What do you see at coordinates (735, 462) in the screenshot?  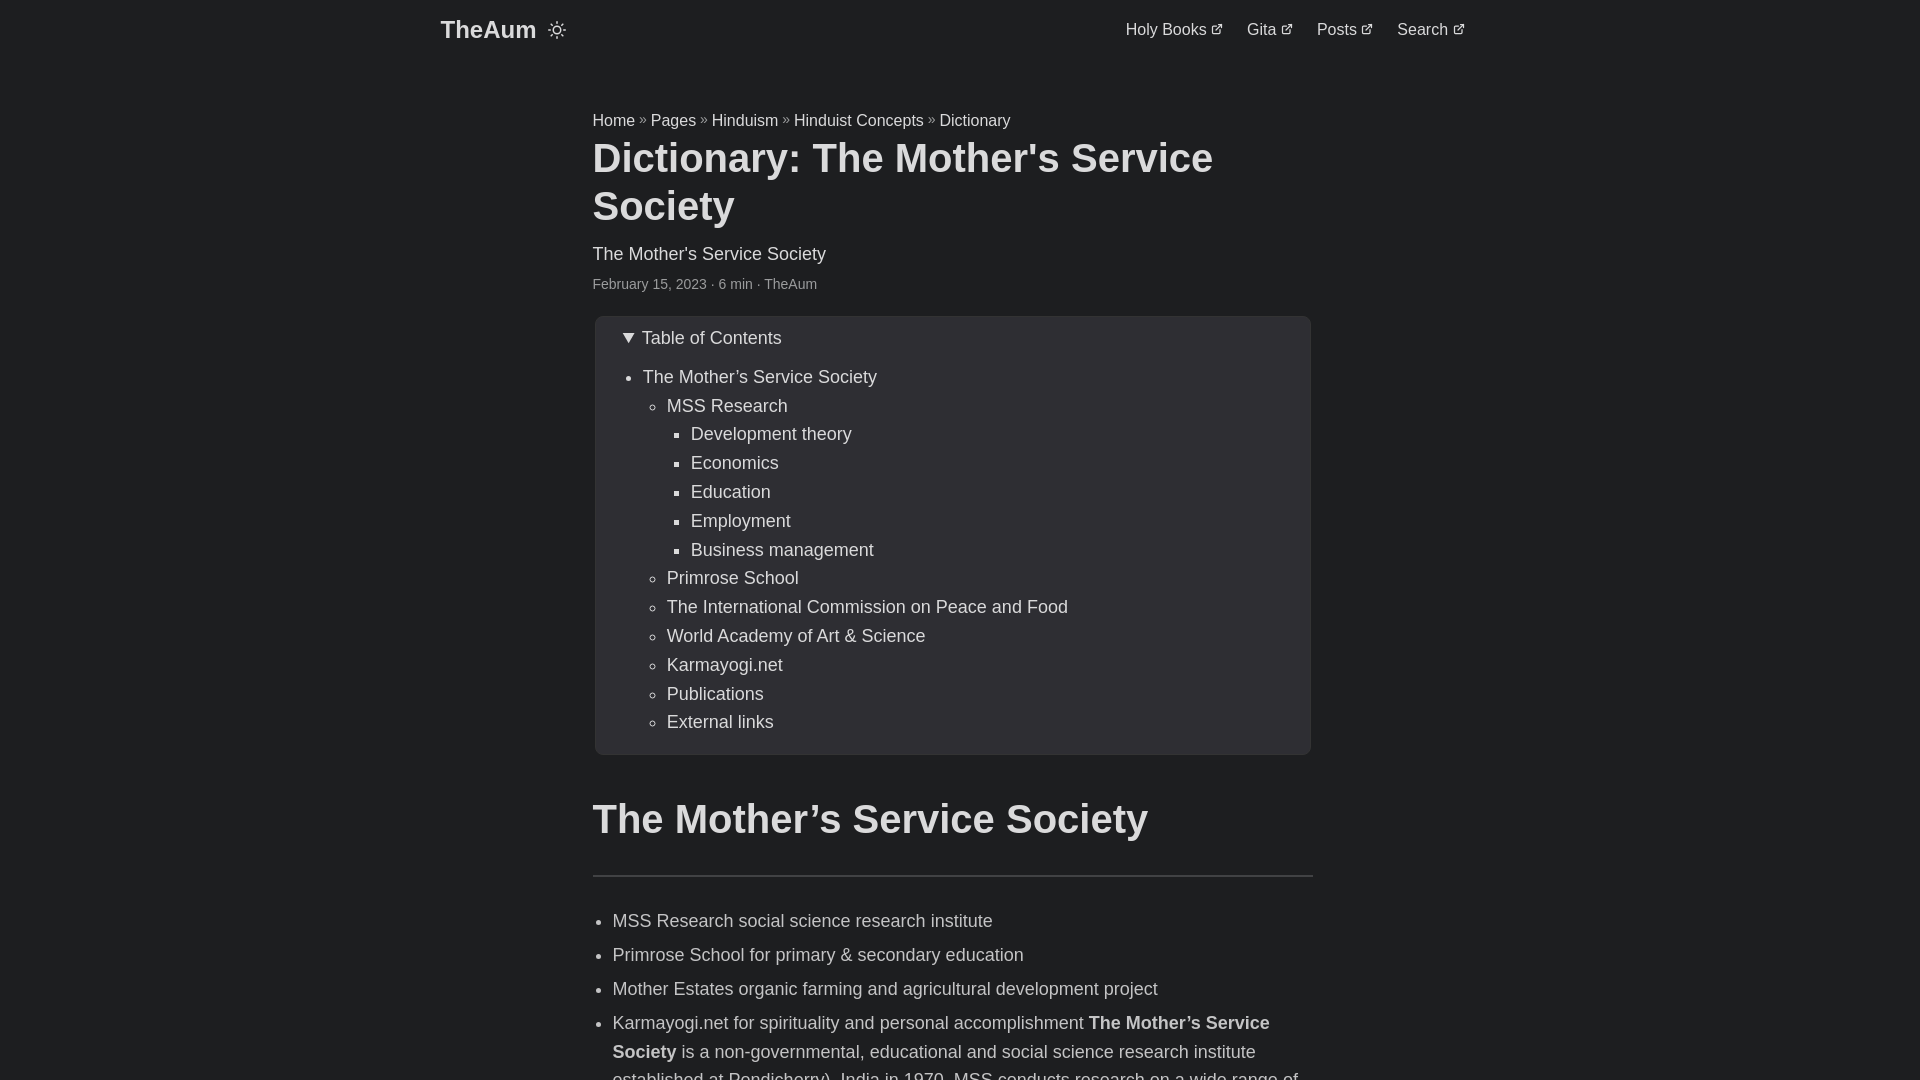 I see `Economics` at bounding box center [735, 462].